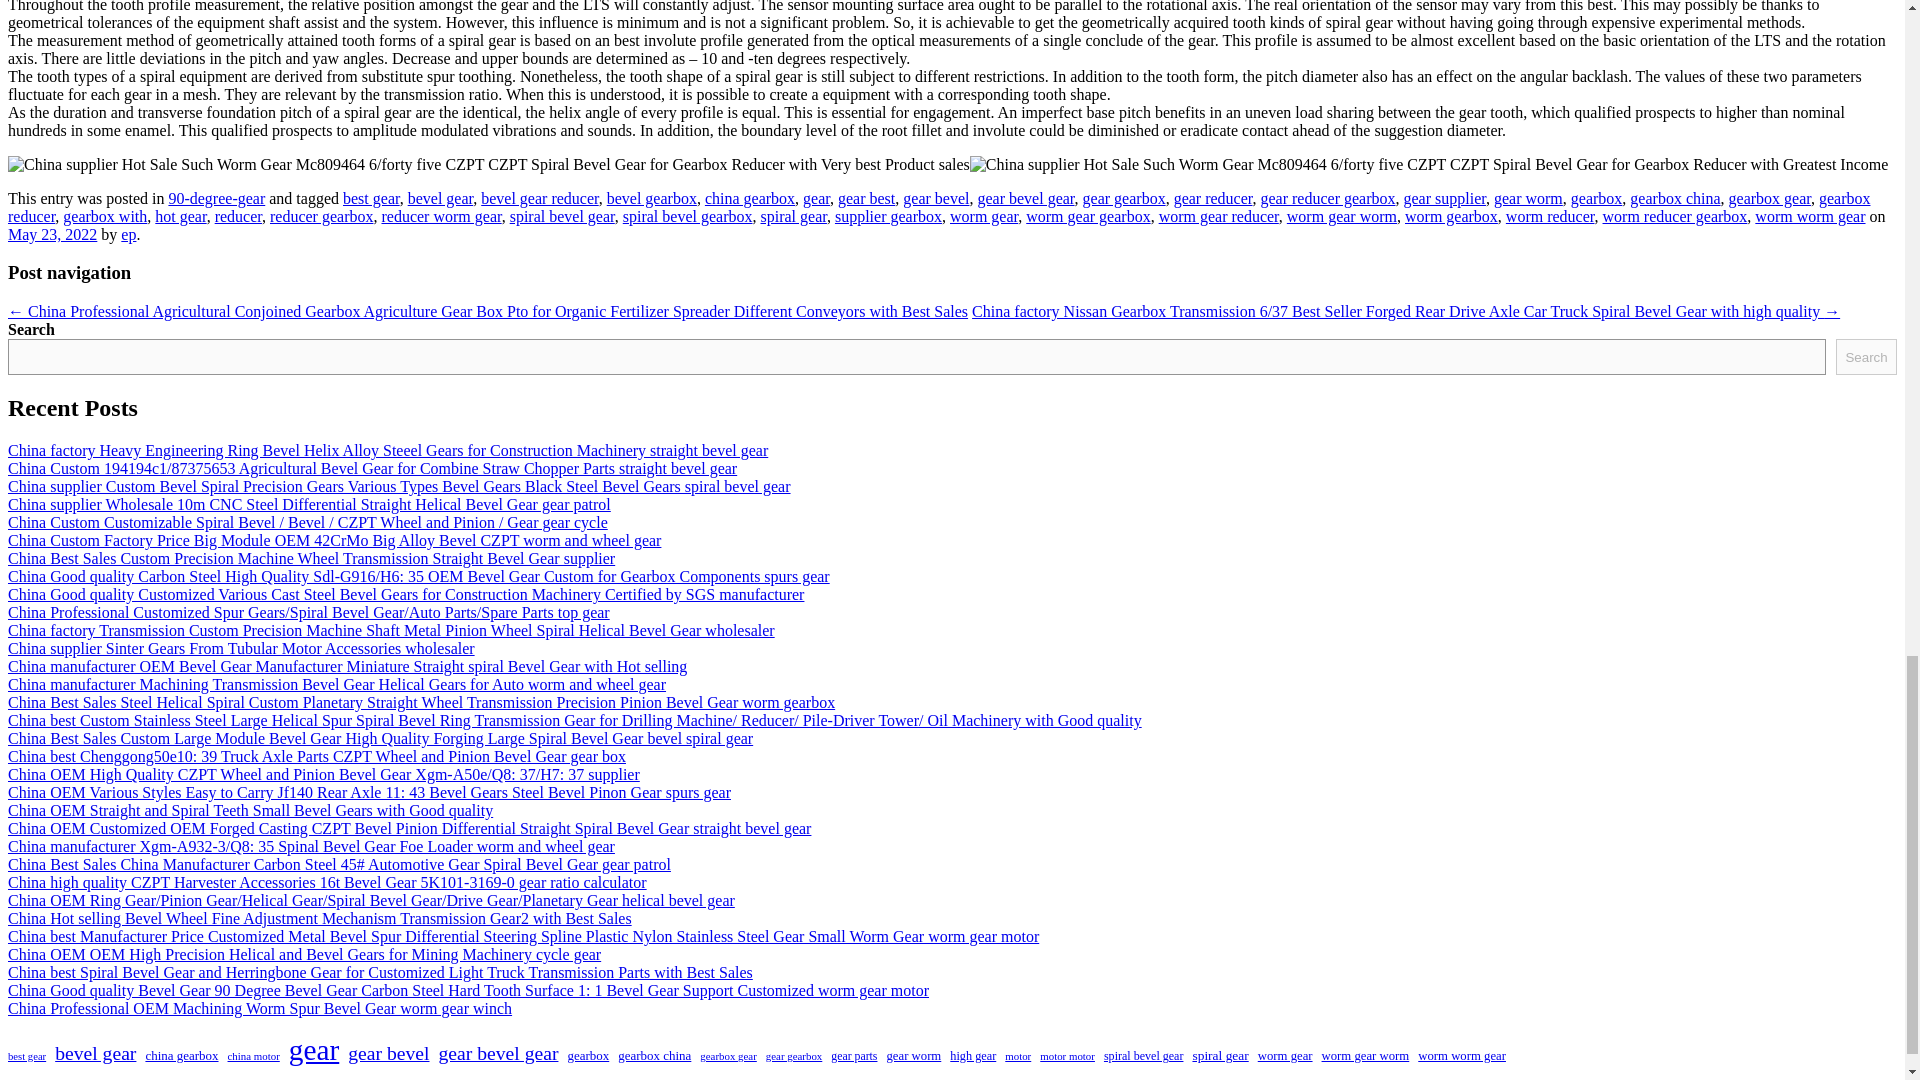 This screenshot has height=1080, width=1920. What do you see at coordinates (687, 216) in the screenshot?
I see `spiral bevel gearbox` at bounding box center [687, 216].